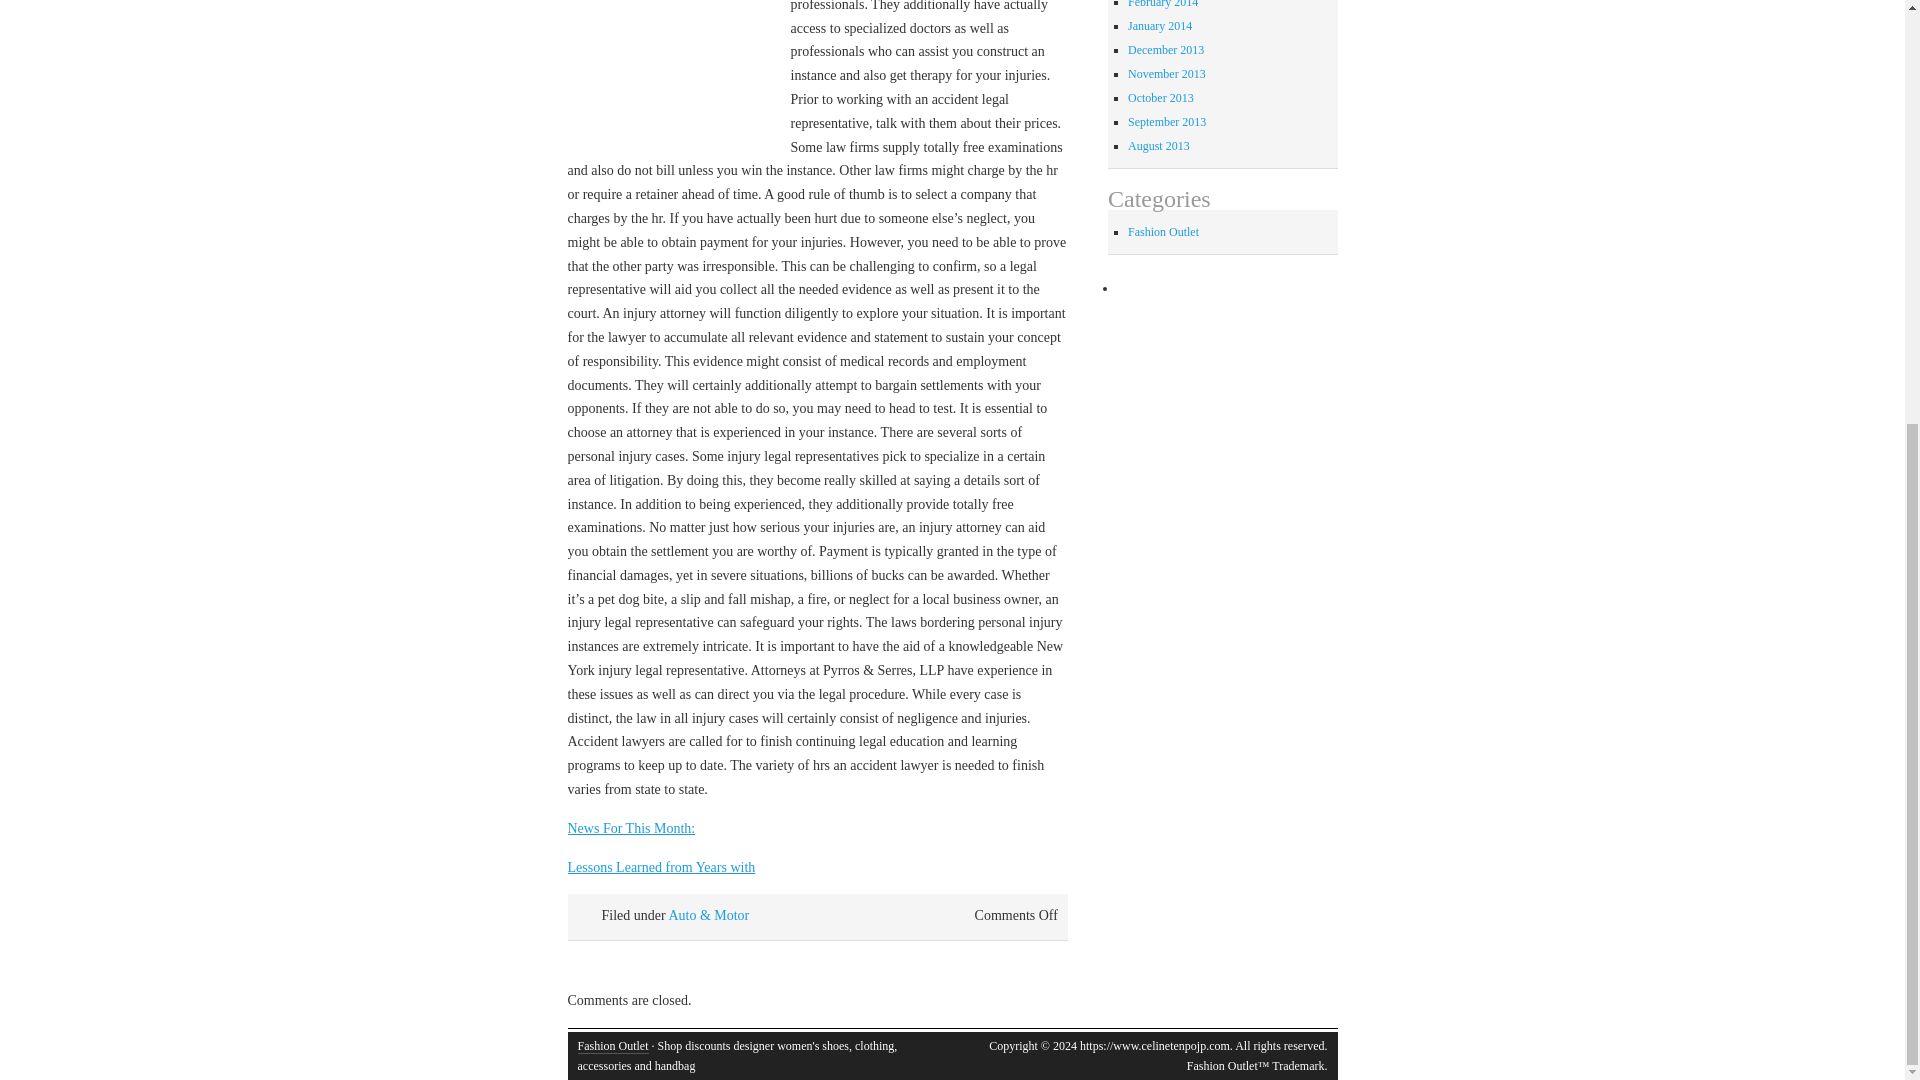 This screenshot has height=1080, width=1920. I want to click on Fashion Outlet, so click(612, 1046).